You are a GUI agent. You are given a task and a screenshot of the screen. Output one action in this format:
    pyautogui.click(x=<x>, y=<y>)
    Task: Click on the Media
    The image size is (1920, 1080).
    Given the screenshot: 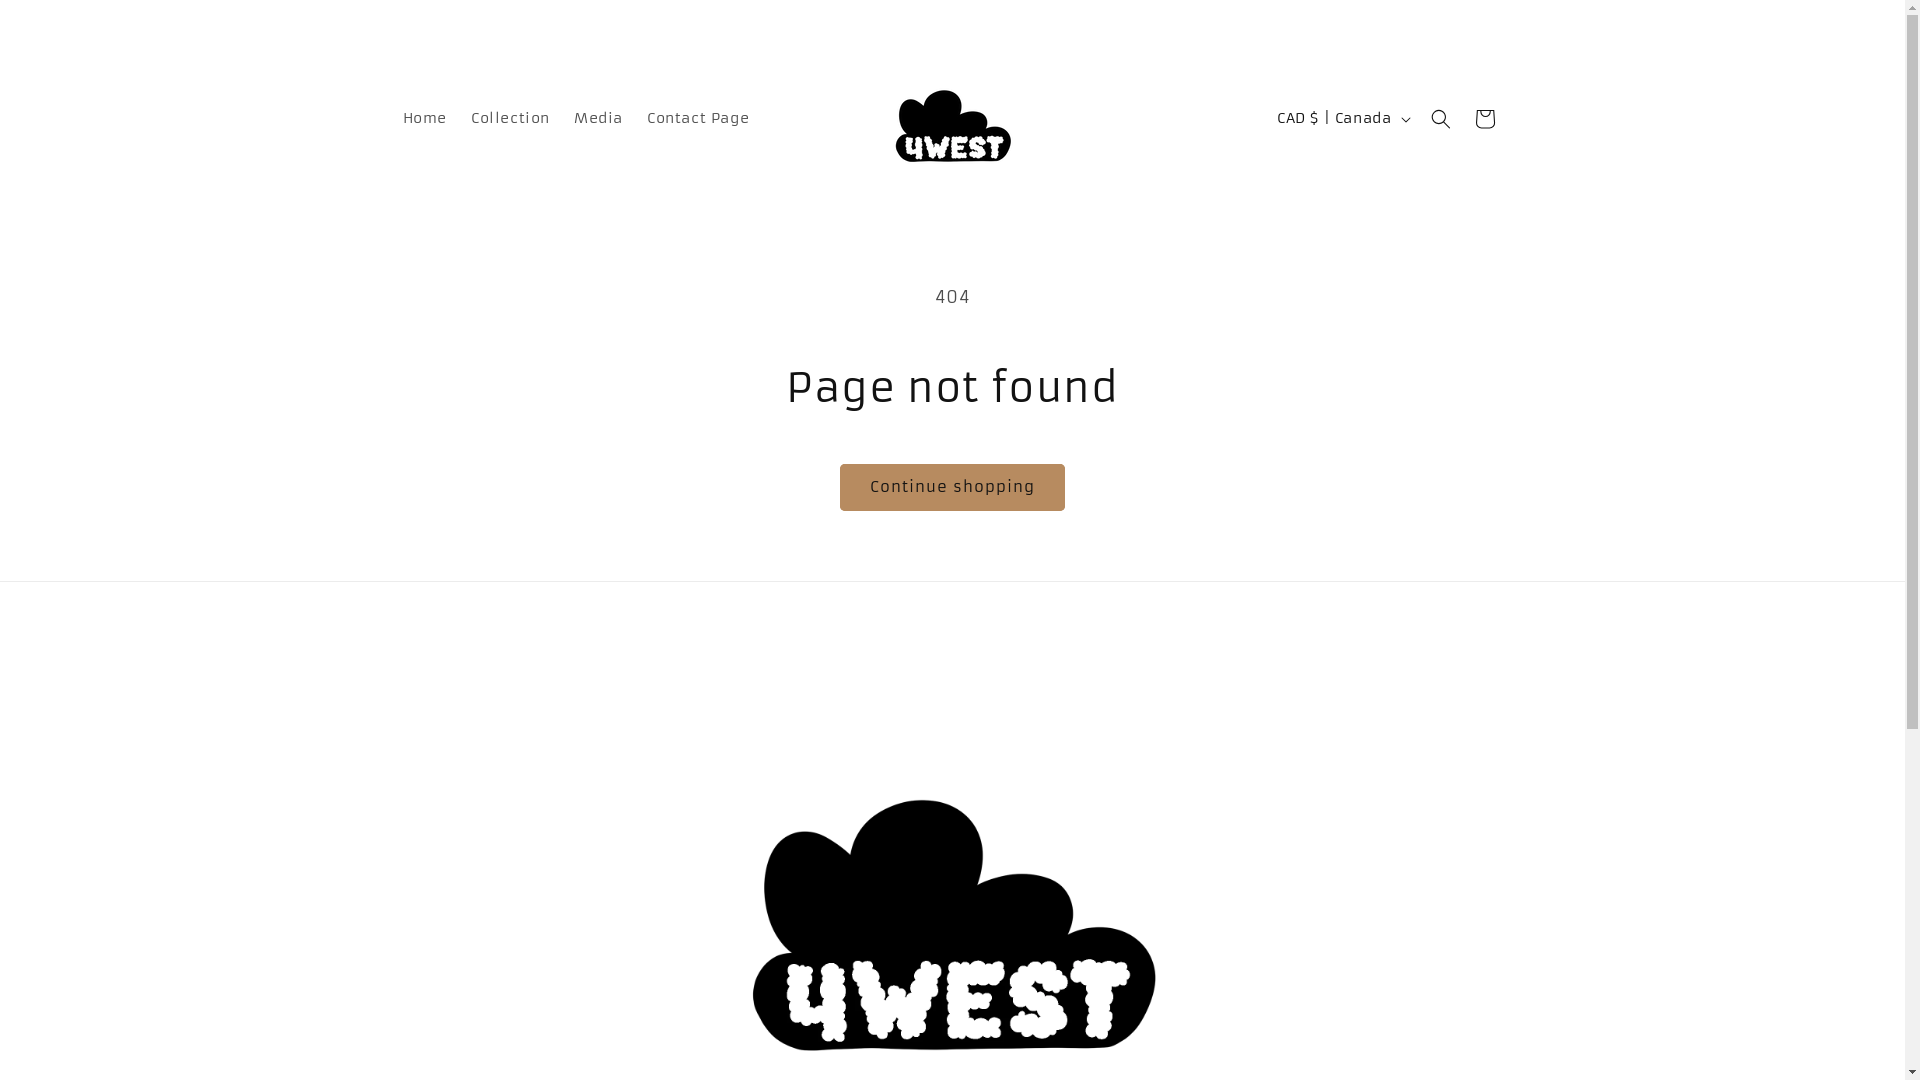 What is the action you would take?
    pyautogui.click(x=598, y=118)
    